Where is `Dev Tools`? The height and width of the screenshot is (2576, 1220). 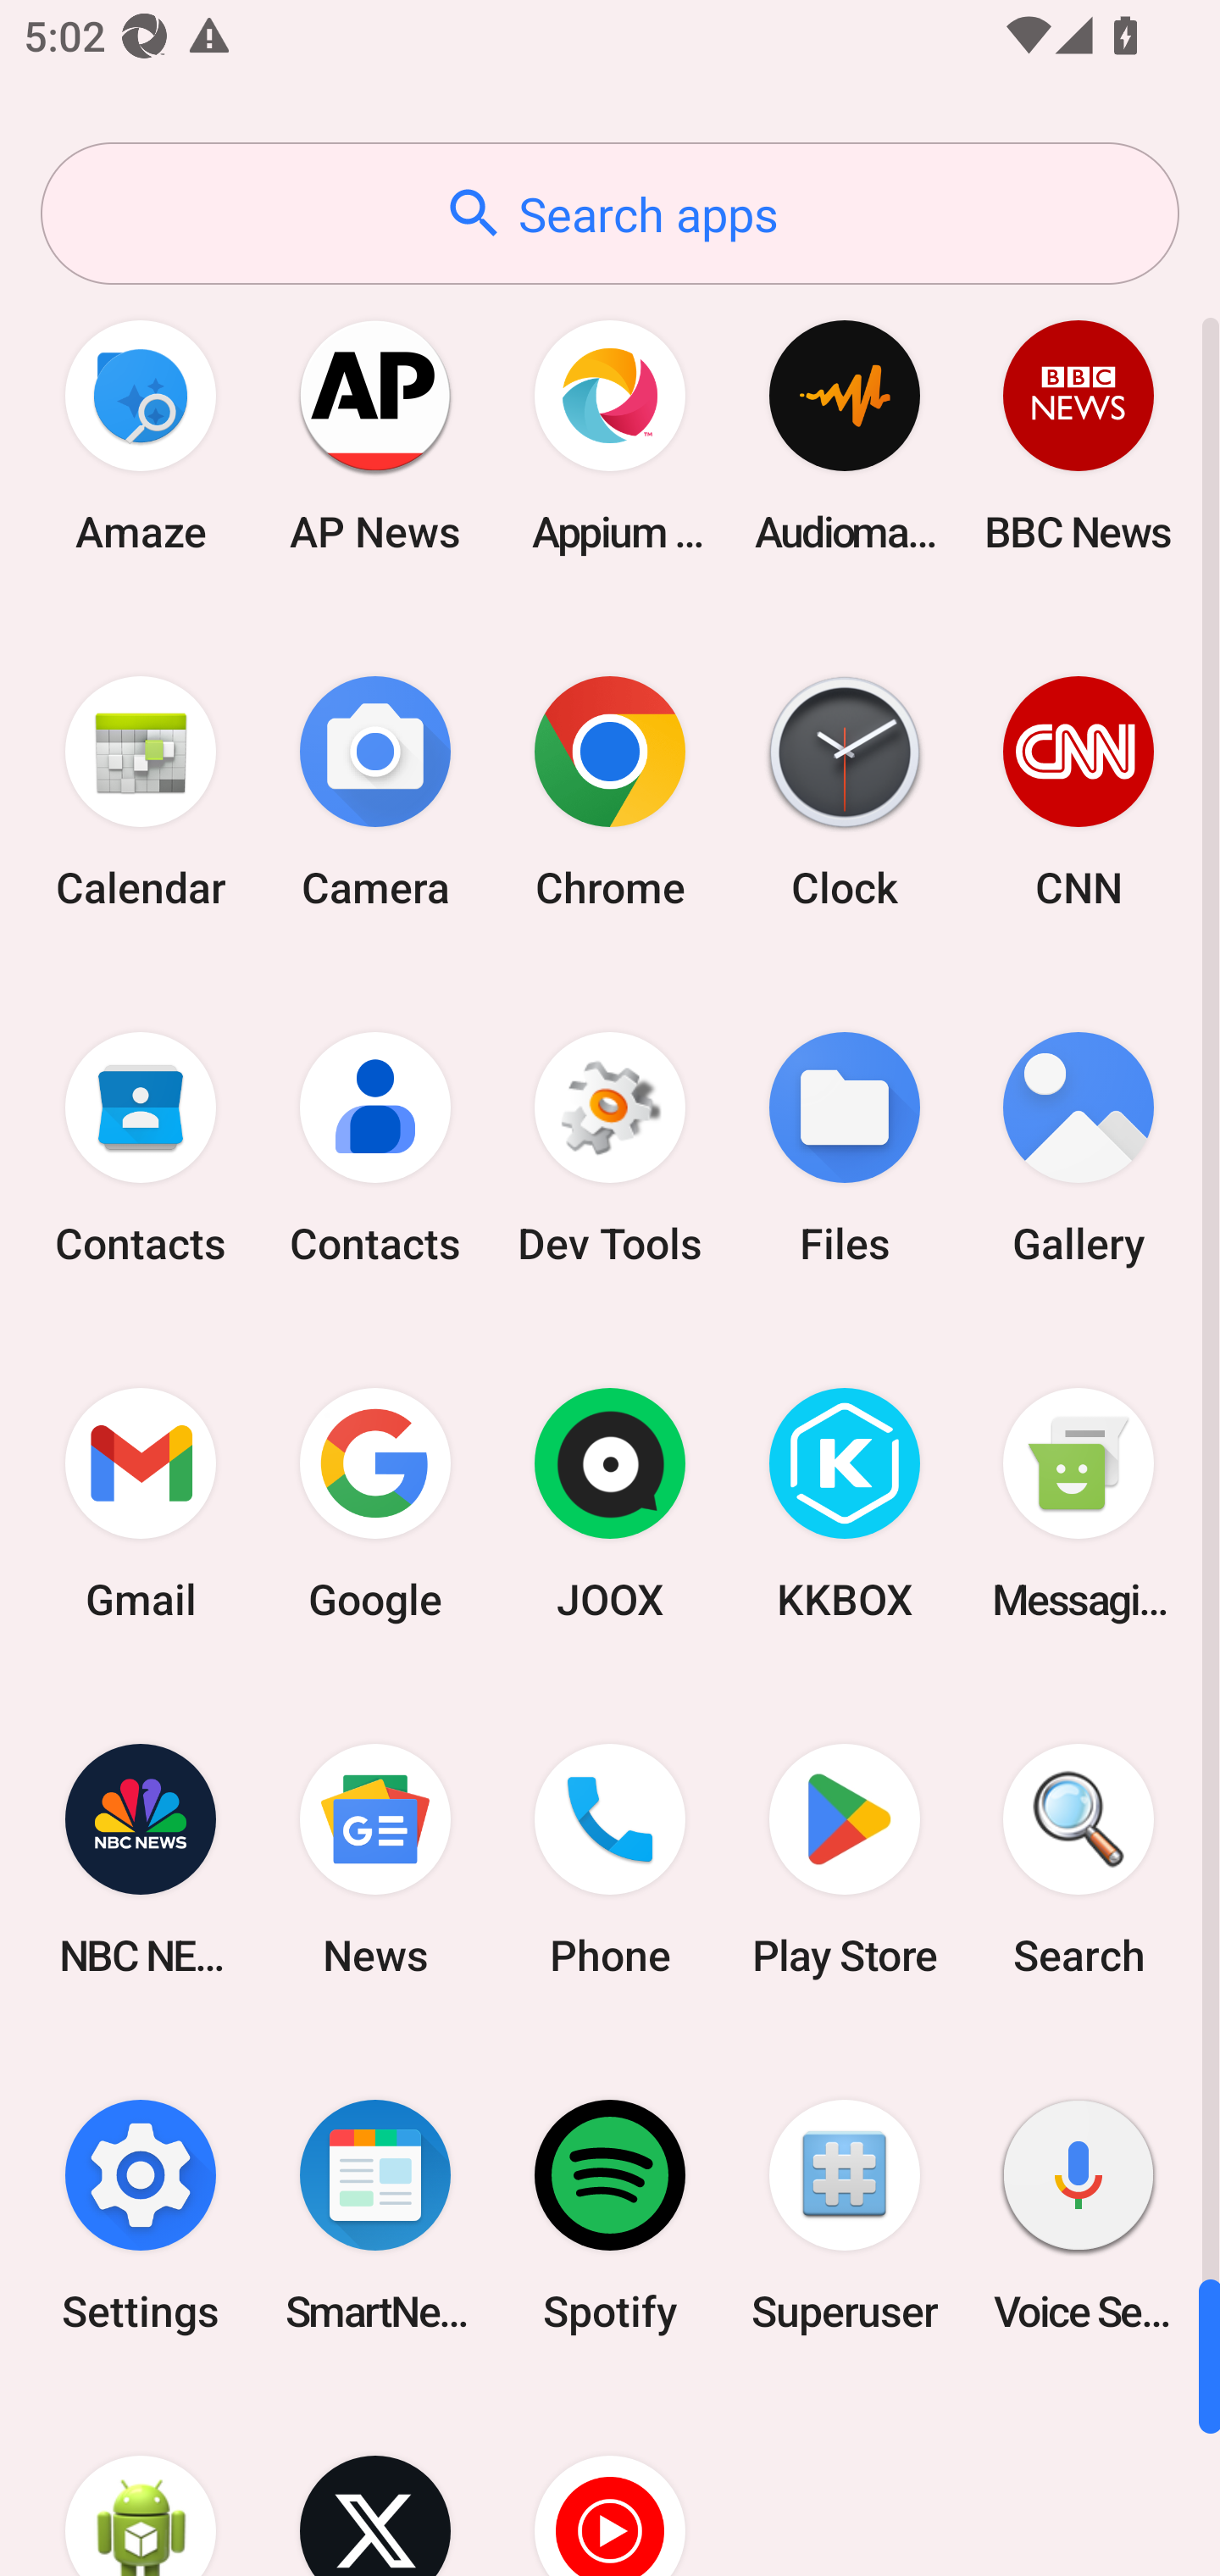
Dev Tools is located at coordinates (610, 1149).